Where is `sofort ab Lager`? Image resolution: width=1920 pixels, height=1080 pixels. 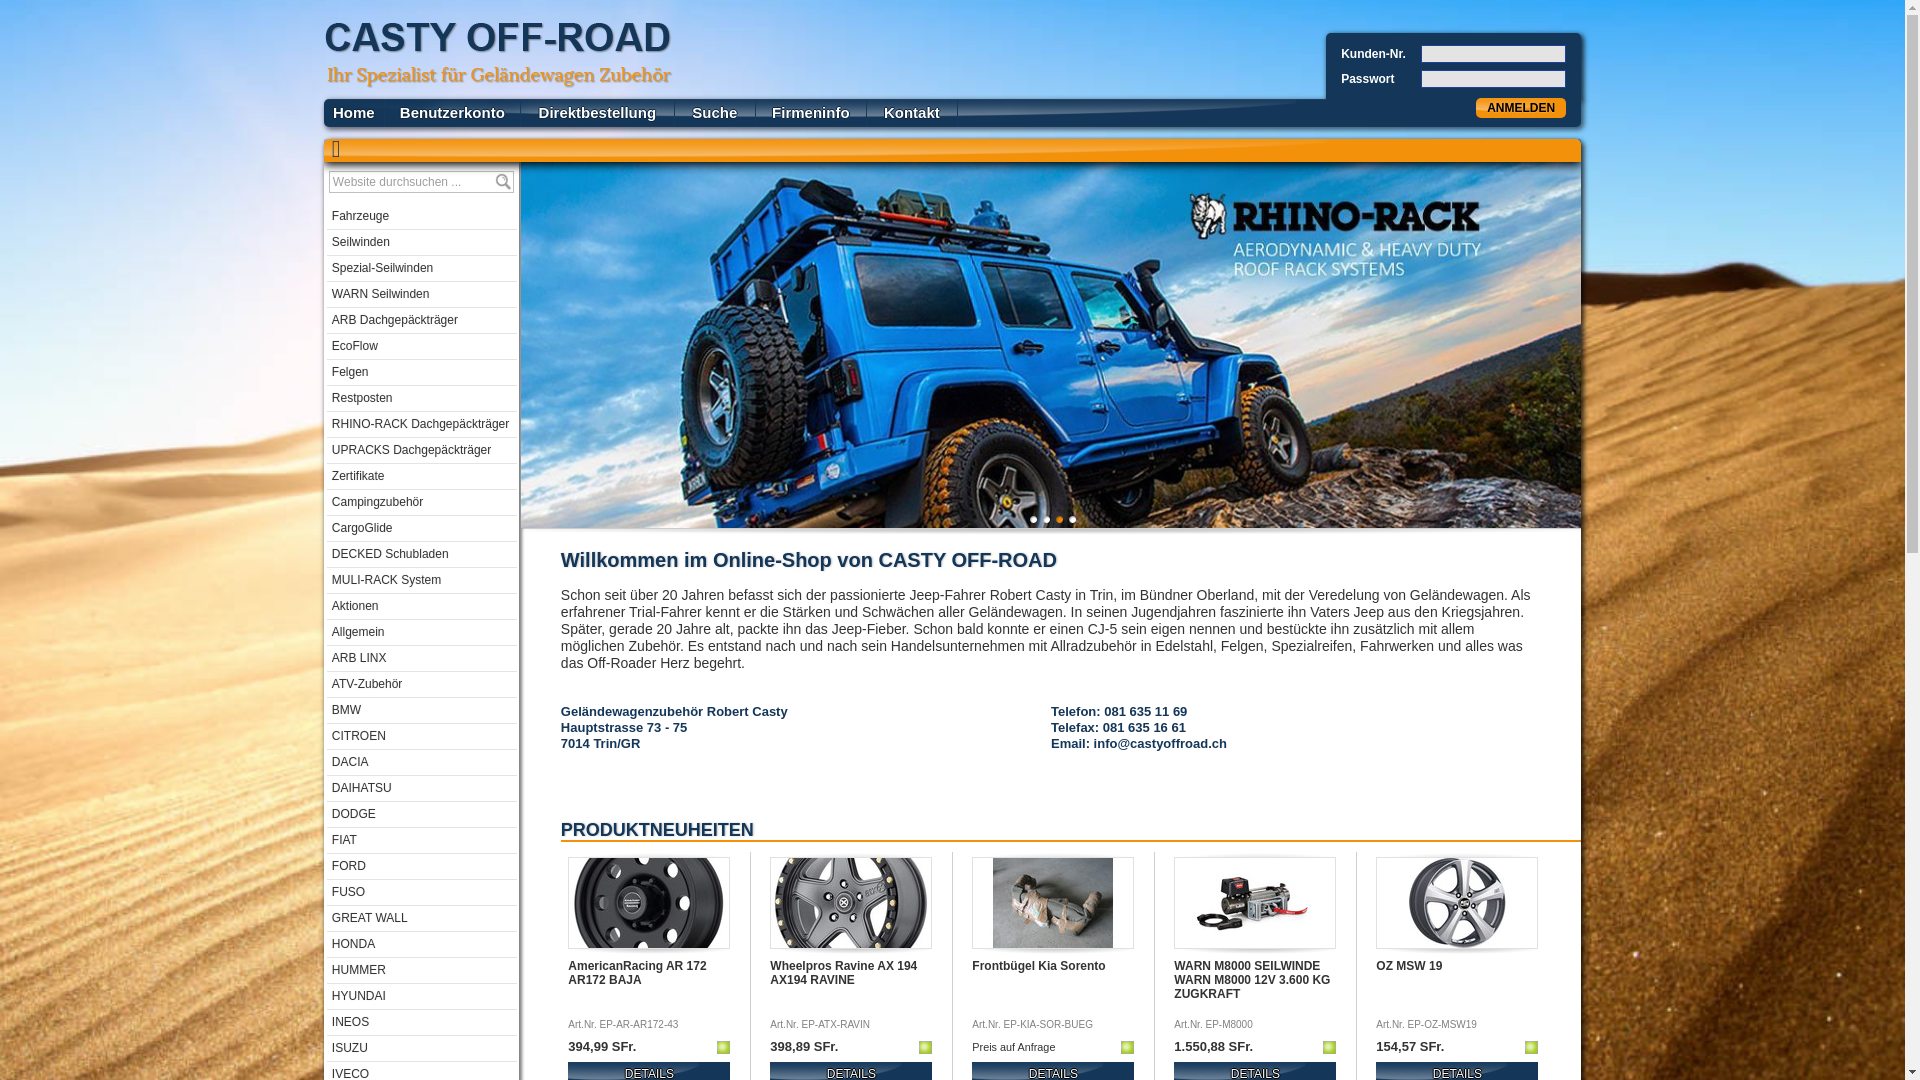
sofort ab Lager is located at coordinates (926, 1046).